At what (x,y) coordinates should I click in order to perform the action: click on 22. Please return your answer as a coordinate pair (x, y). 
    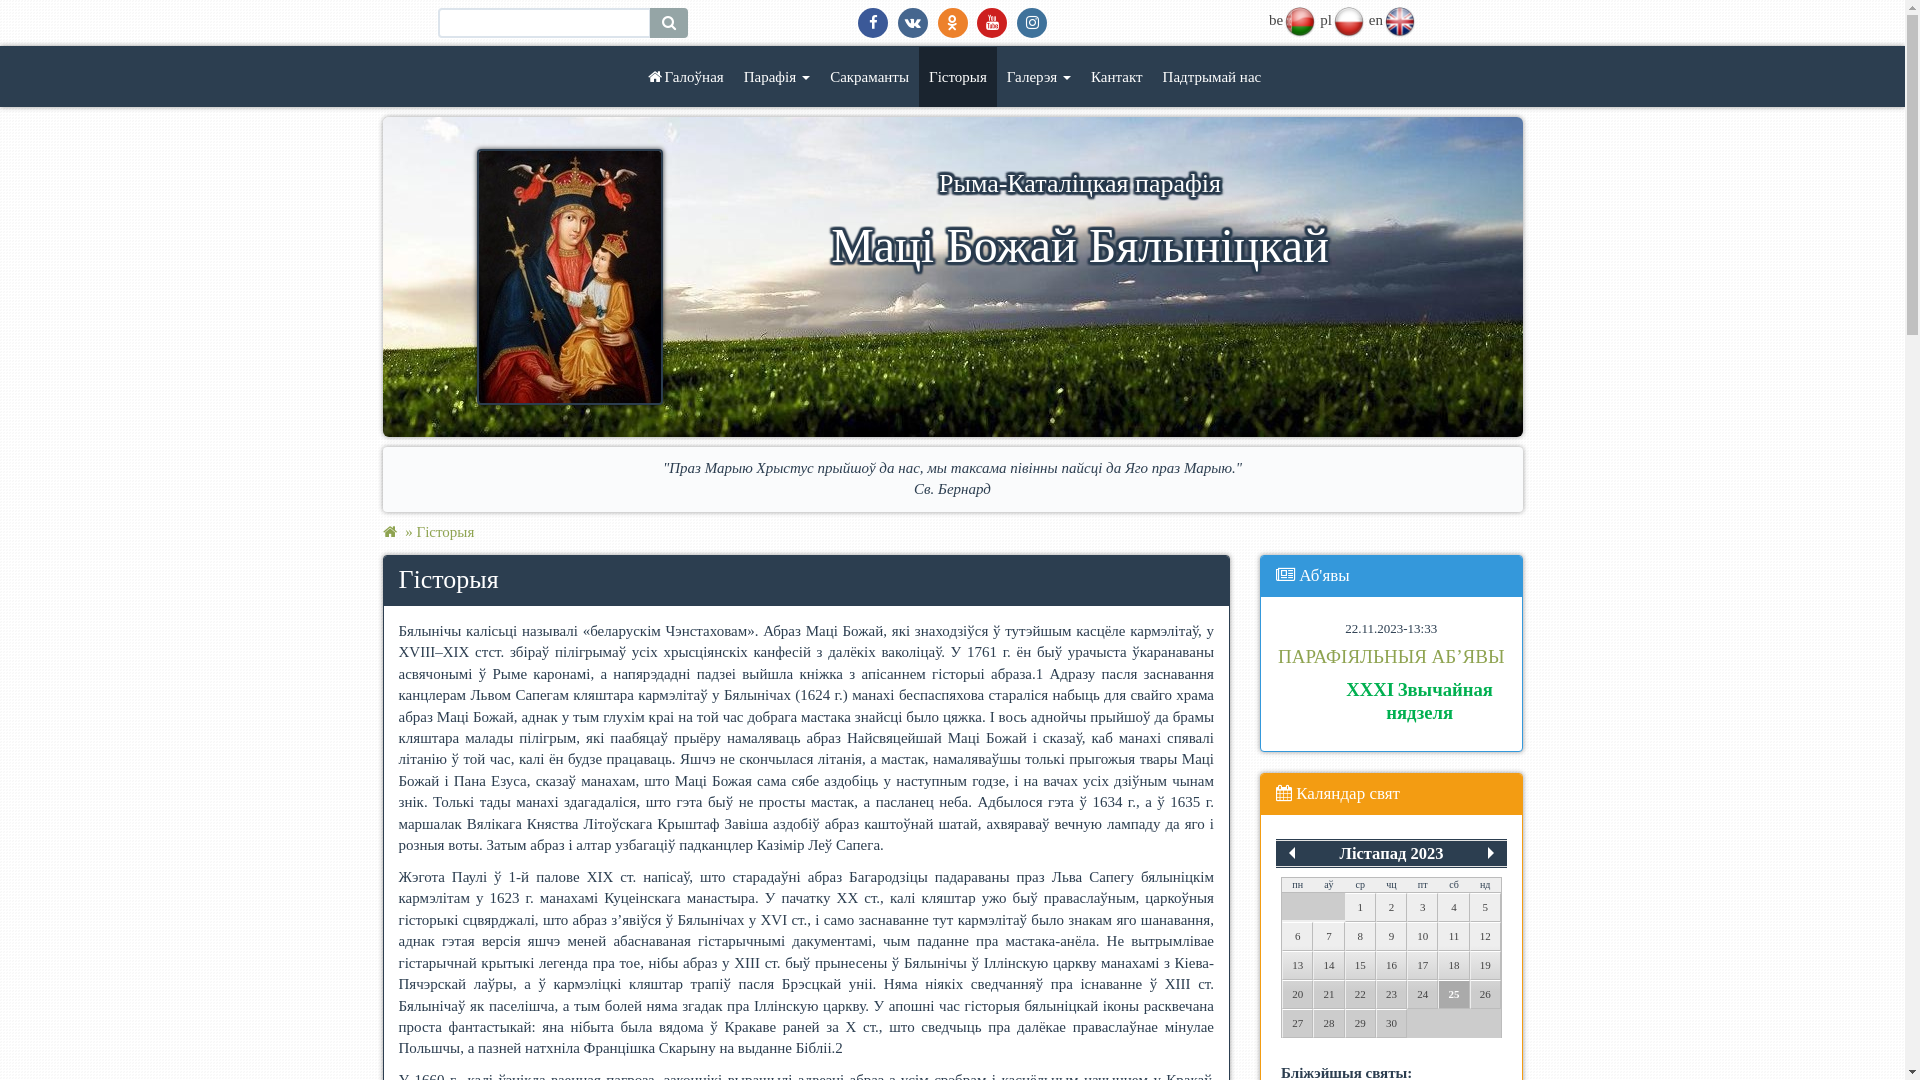
    Looking at the image, I should click on (1360, 994).